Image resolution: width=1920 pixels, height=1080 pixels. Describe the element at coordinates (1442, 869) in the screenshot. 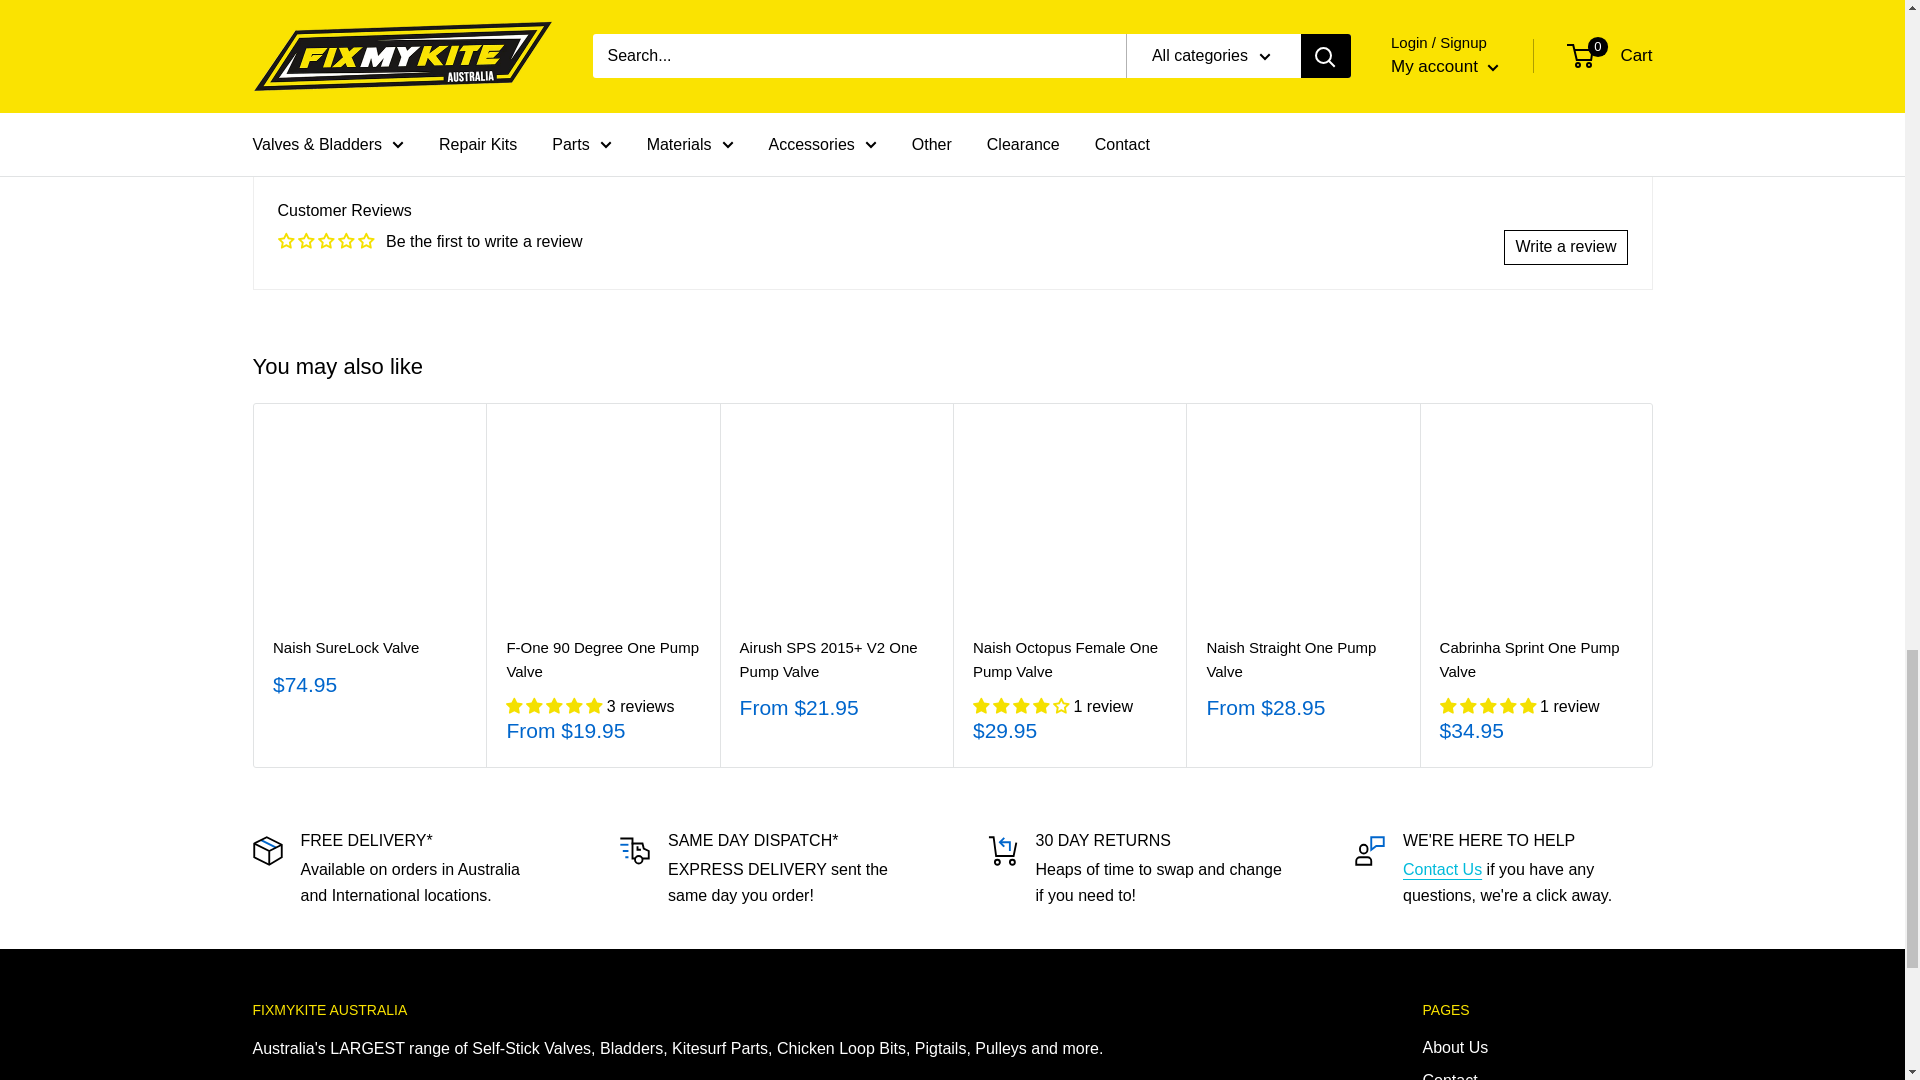

I see `Contact` at that location.